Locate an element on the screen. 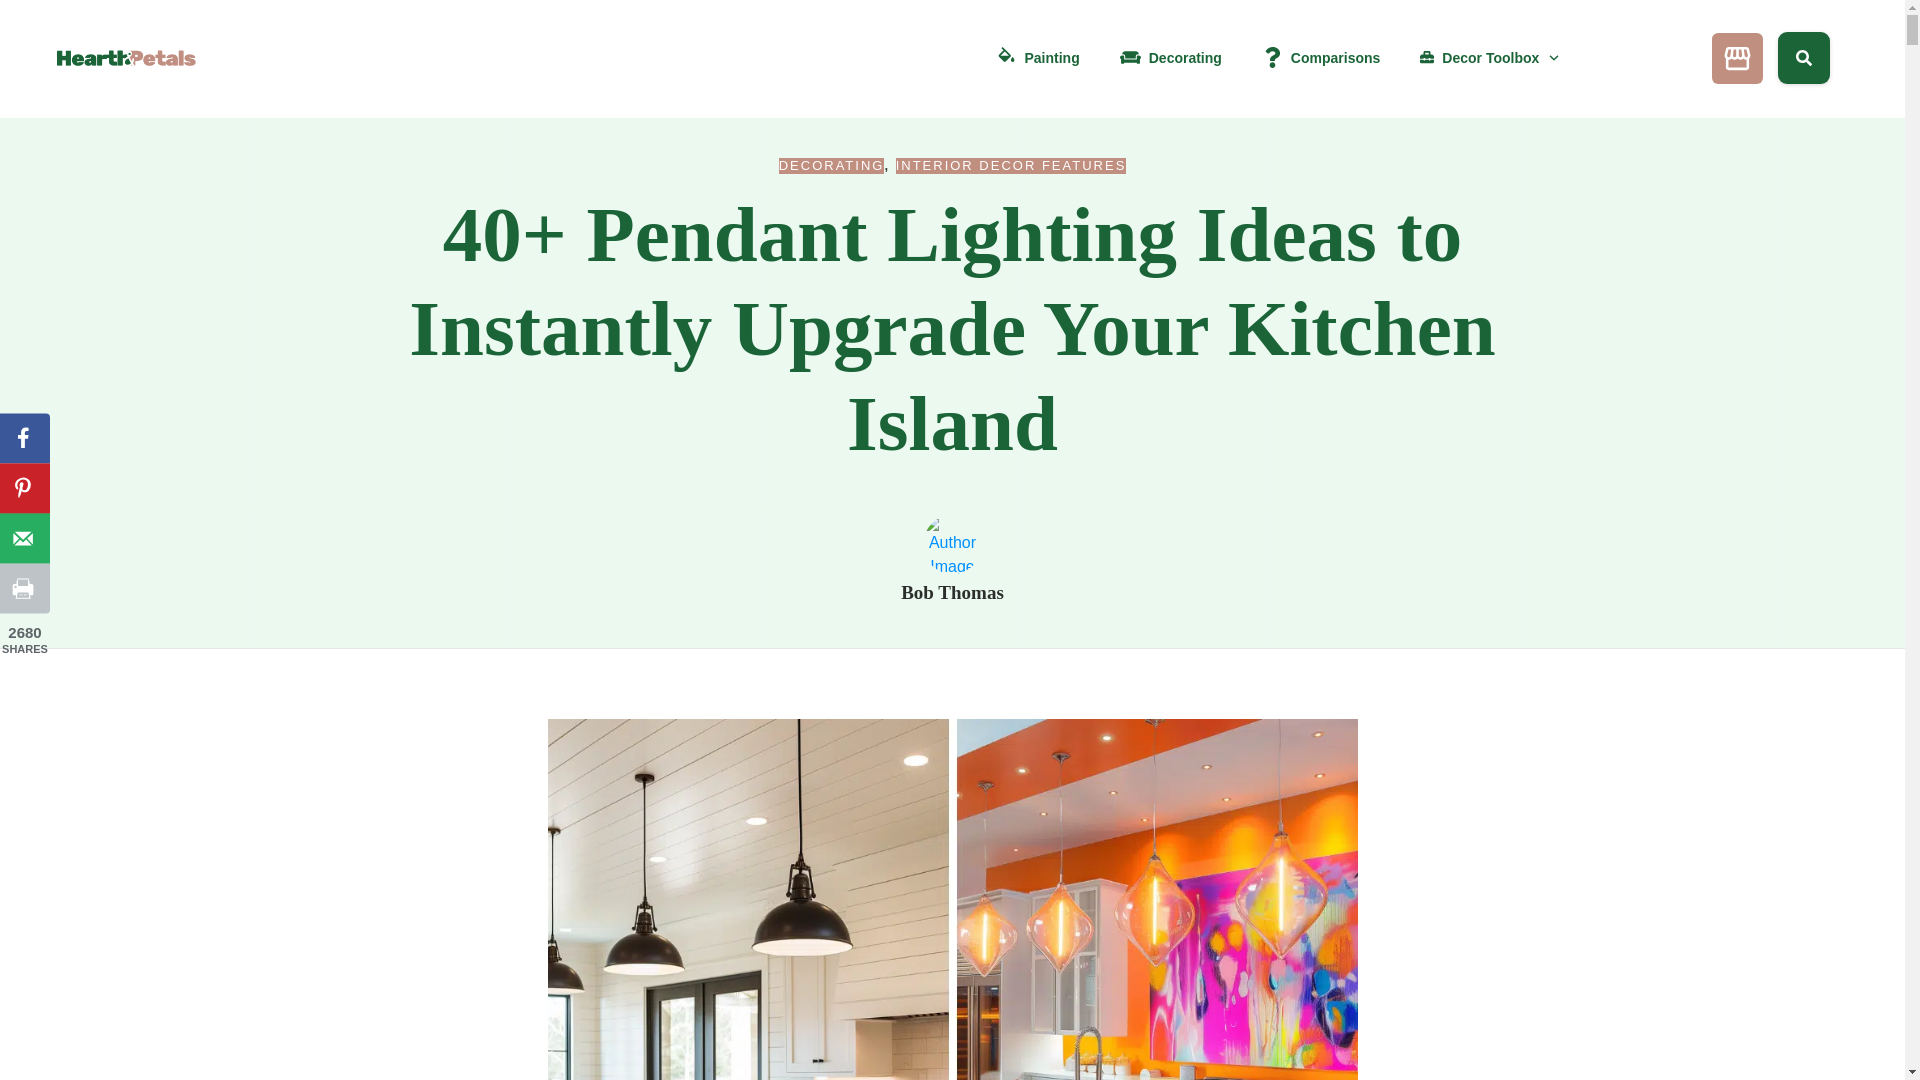 This screenshot has height=1080, width=1920. INTERIOR DECOR FEATURES is located at coordinates (1012, 165).